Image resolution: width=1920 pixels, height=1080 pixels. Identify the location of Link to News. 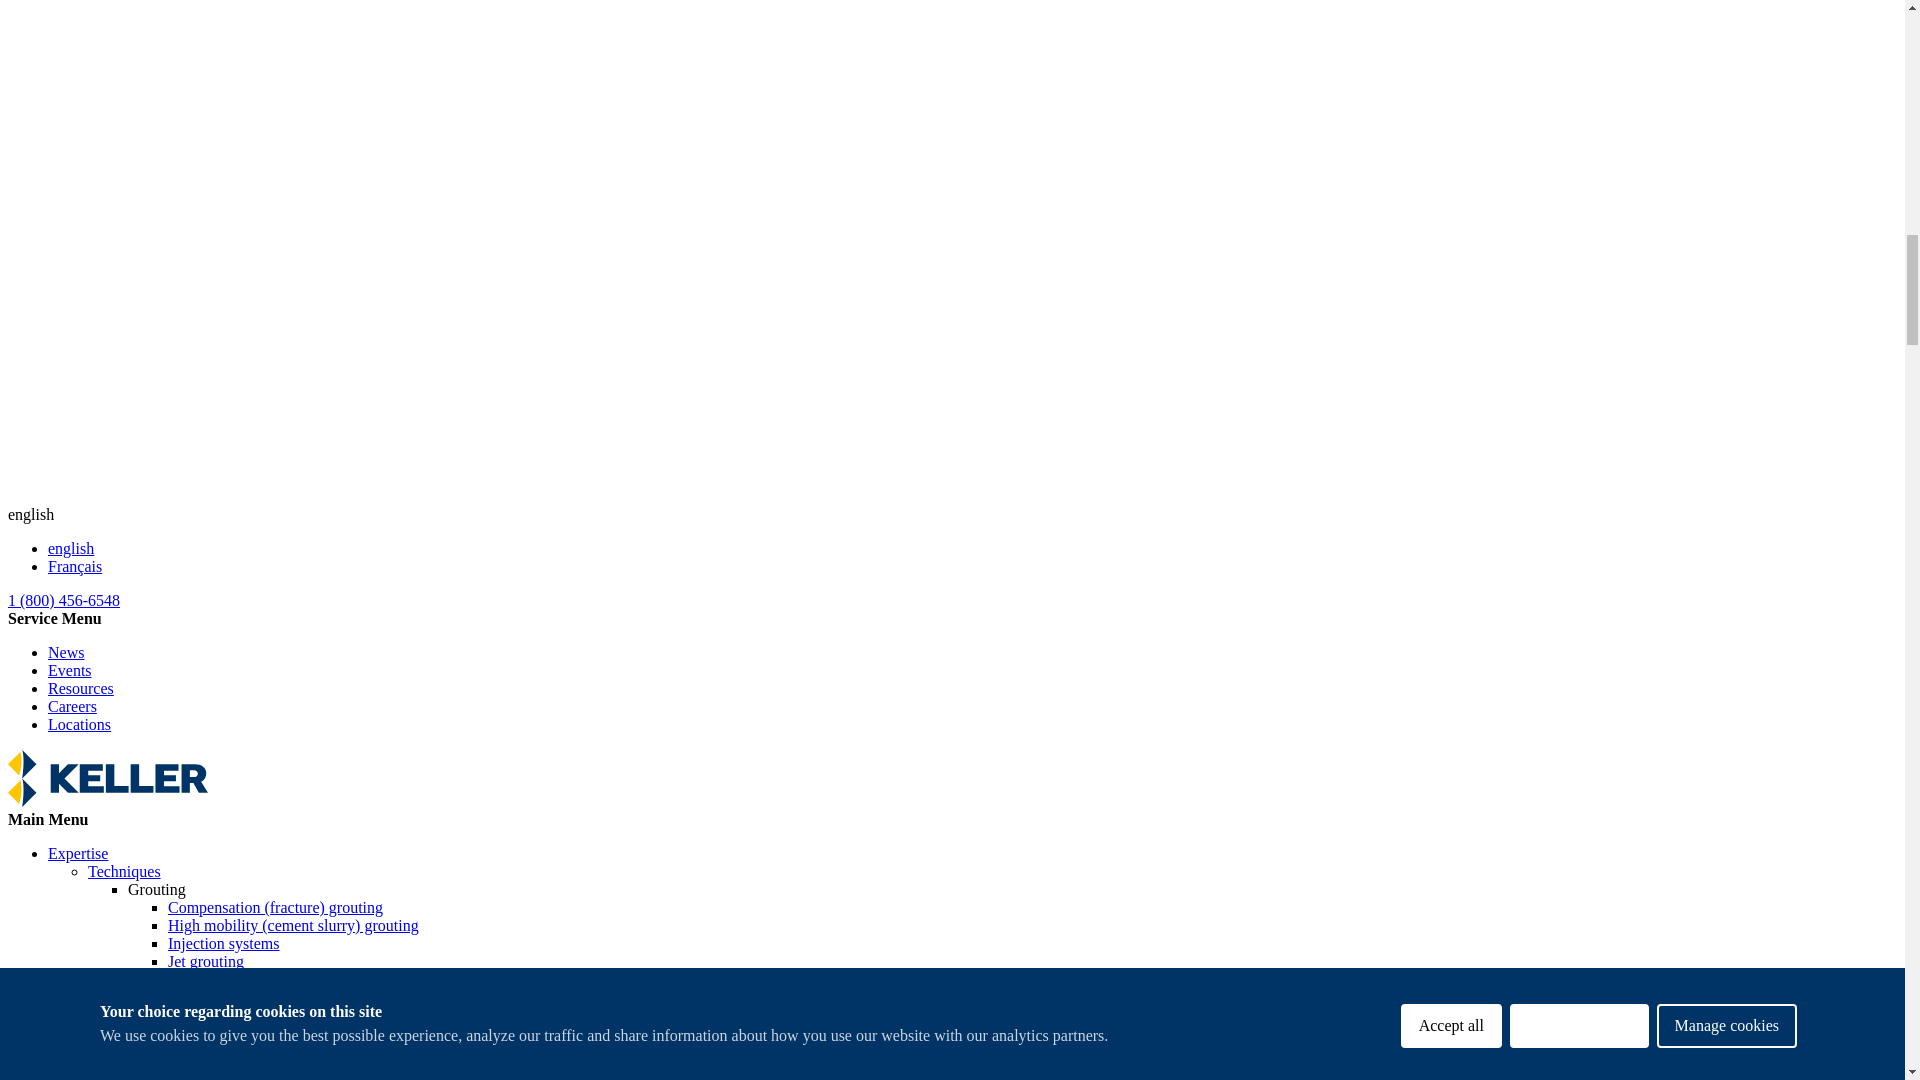
(66, 652).